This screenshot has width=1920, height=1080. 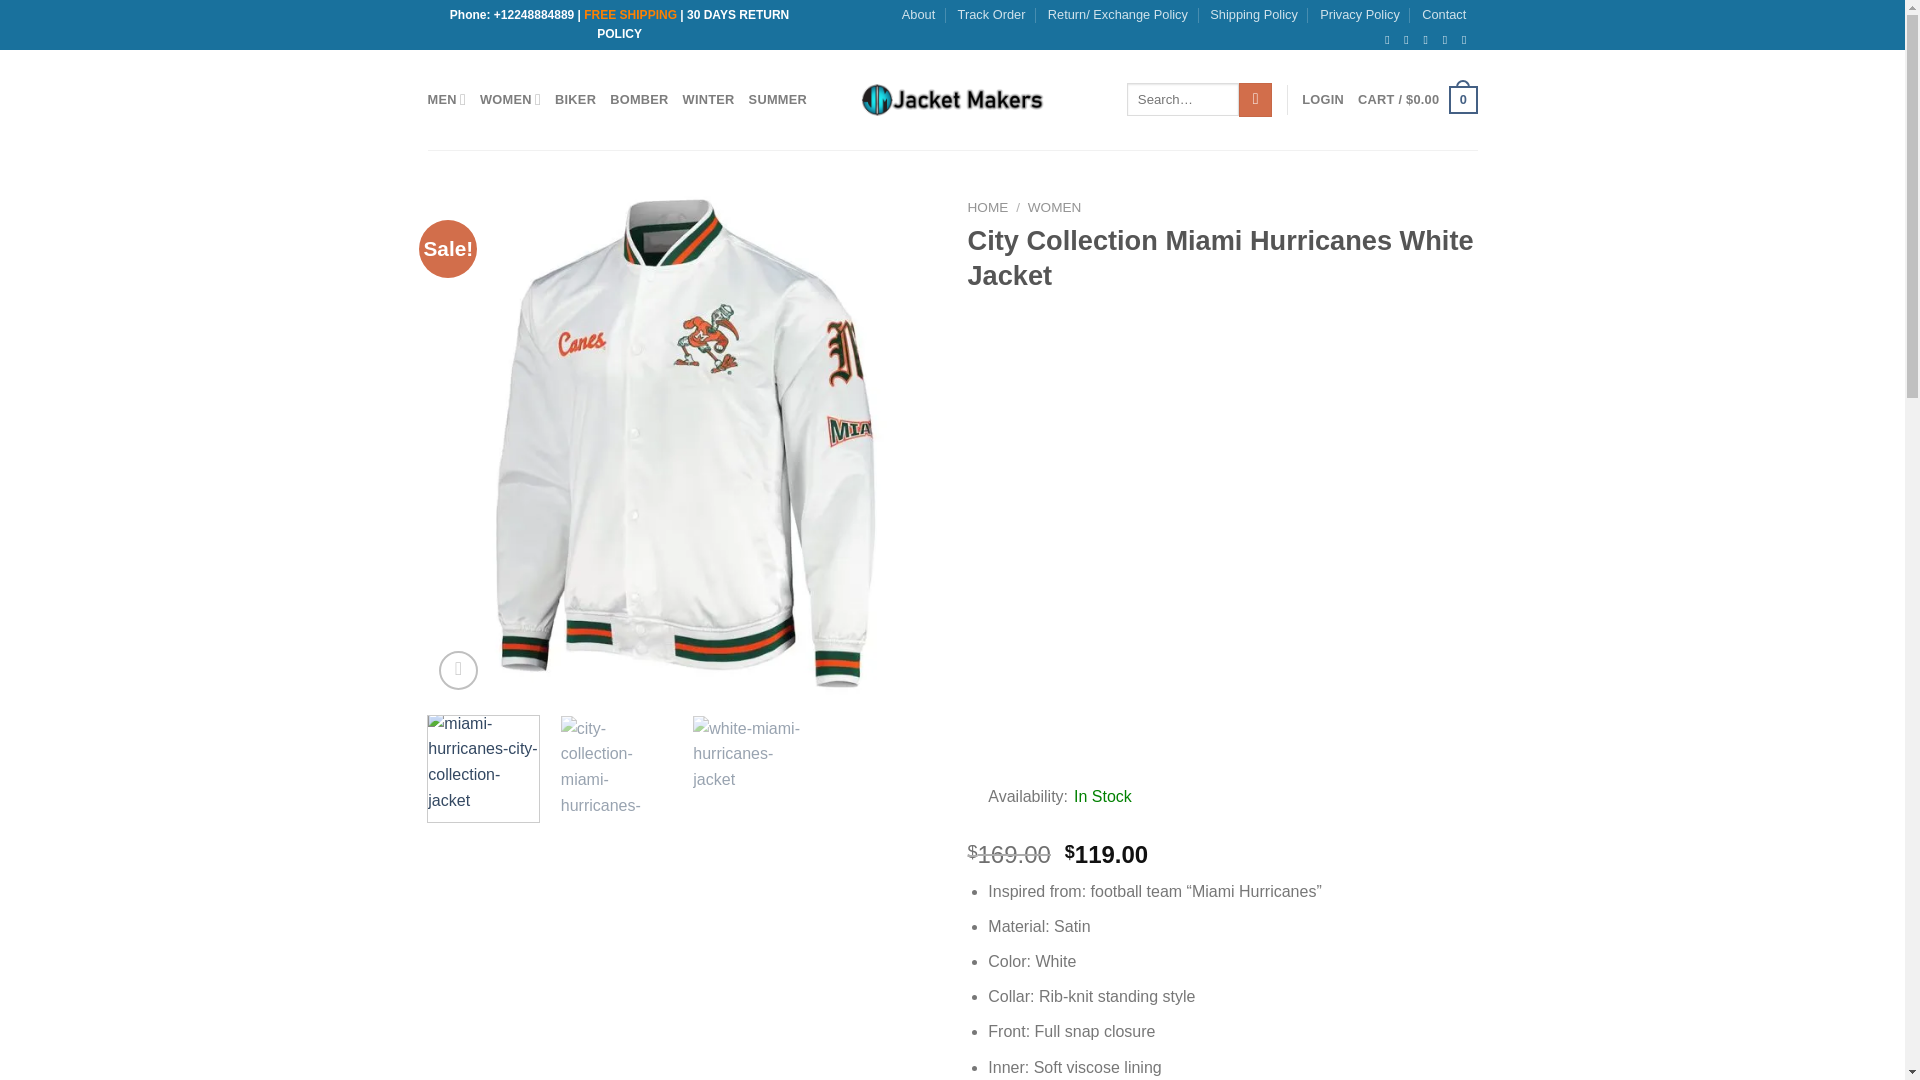 I want to click on About, so click(x=918, y=15).